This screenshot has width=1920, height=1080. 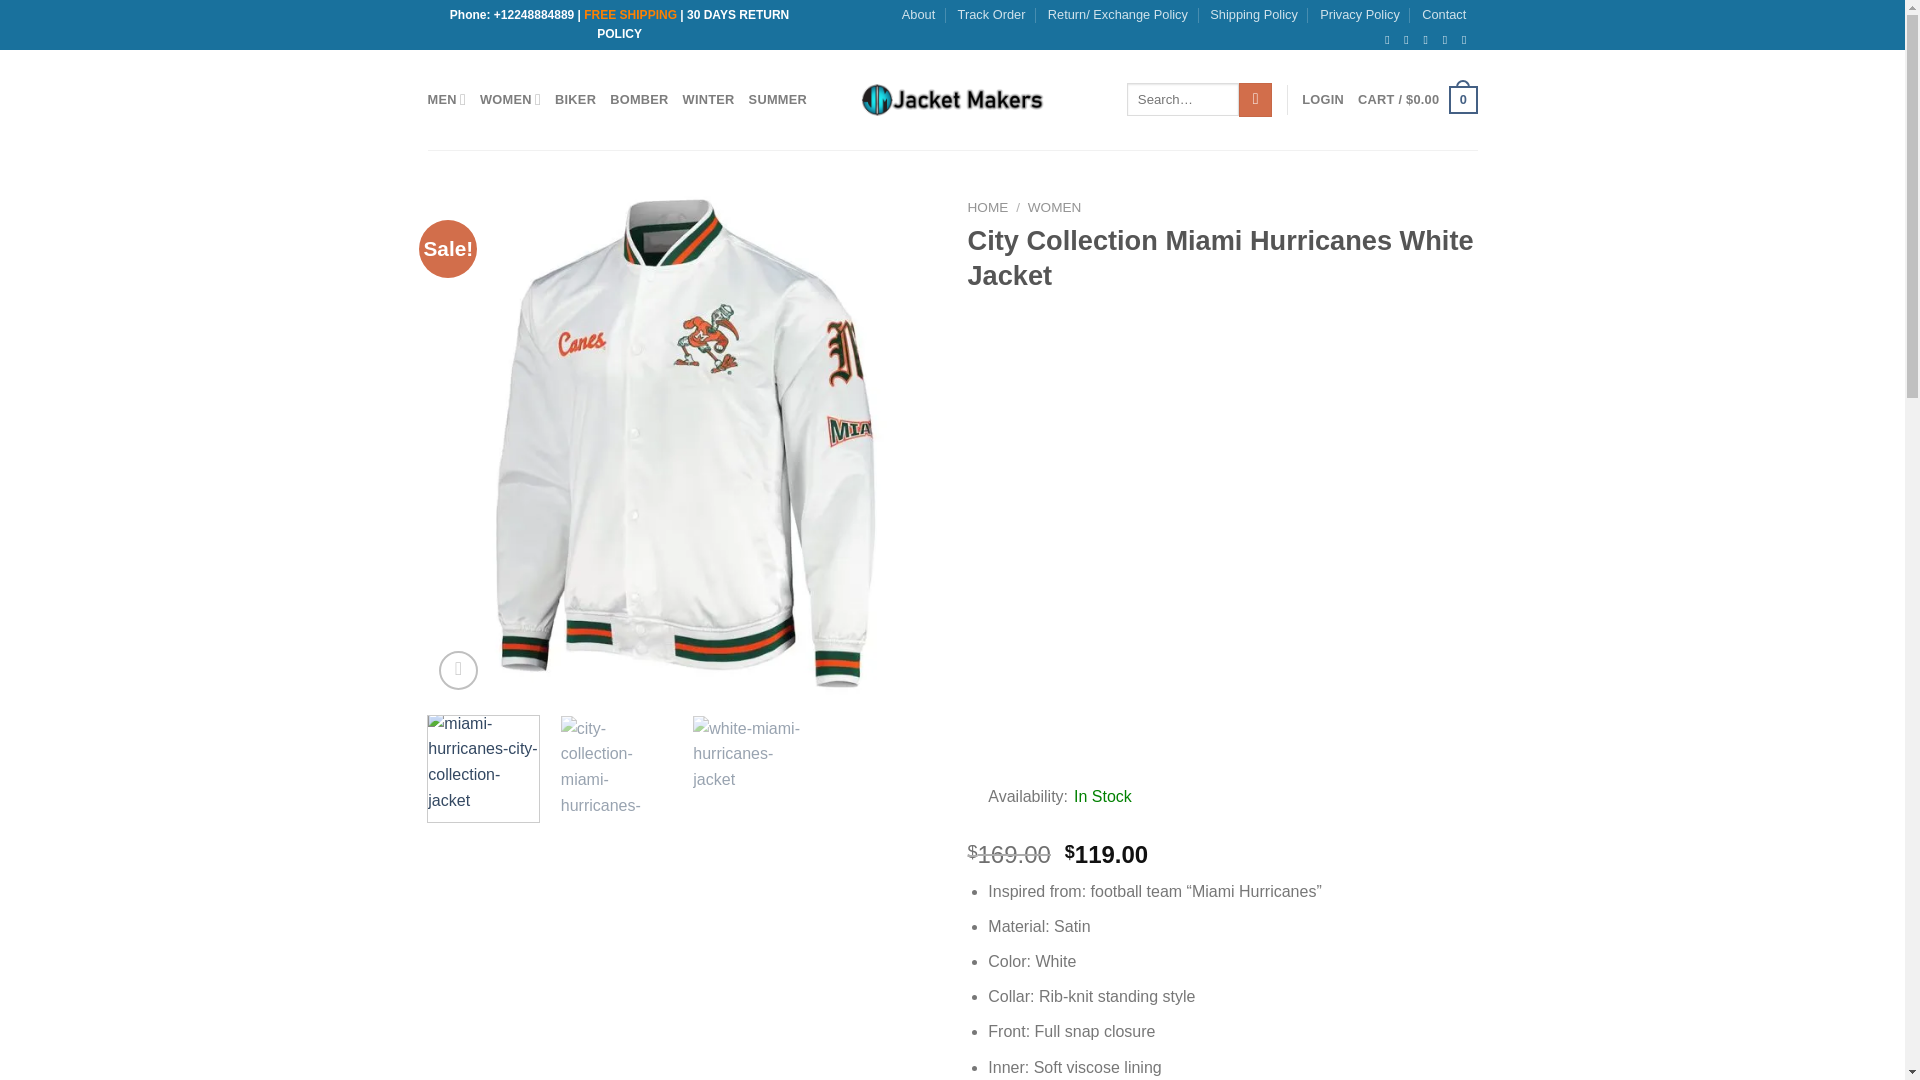 I want to click on About, so click(x=918, y=15).